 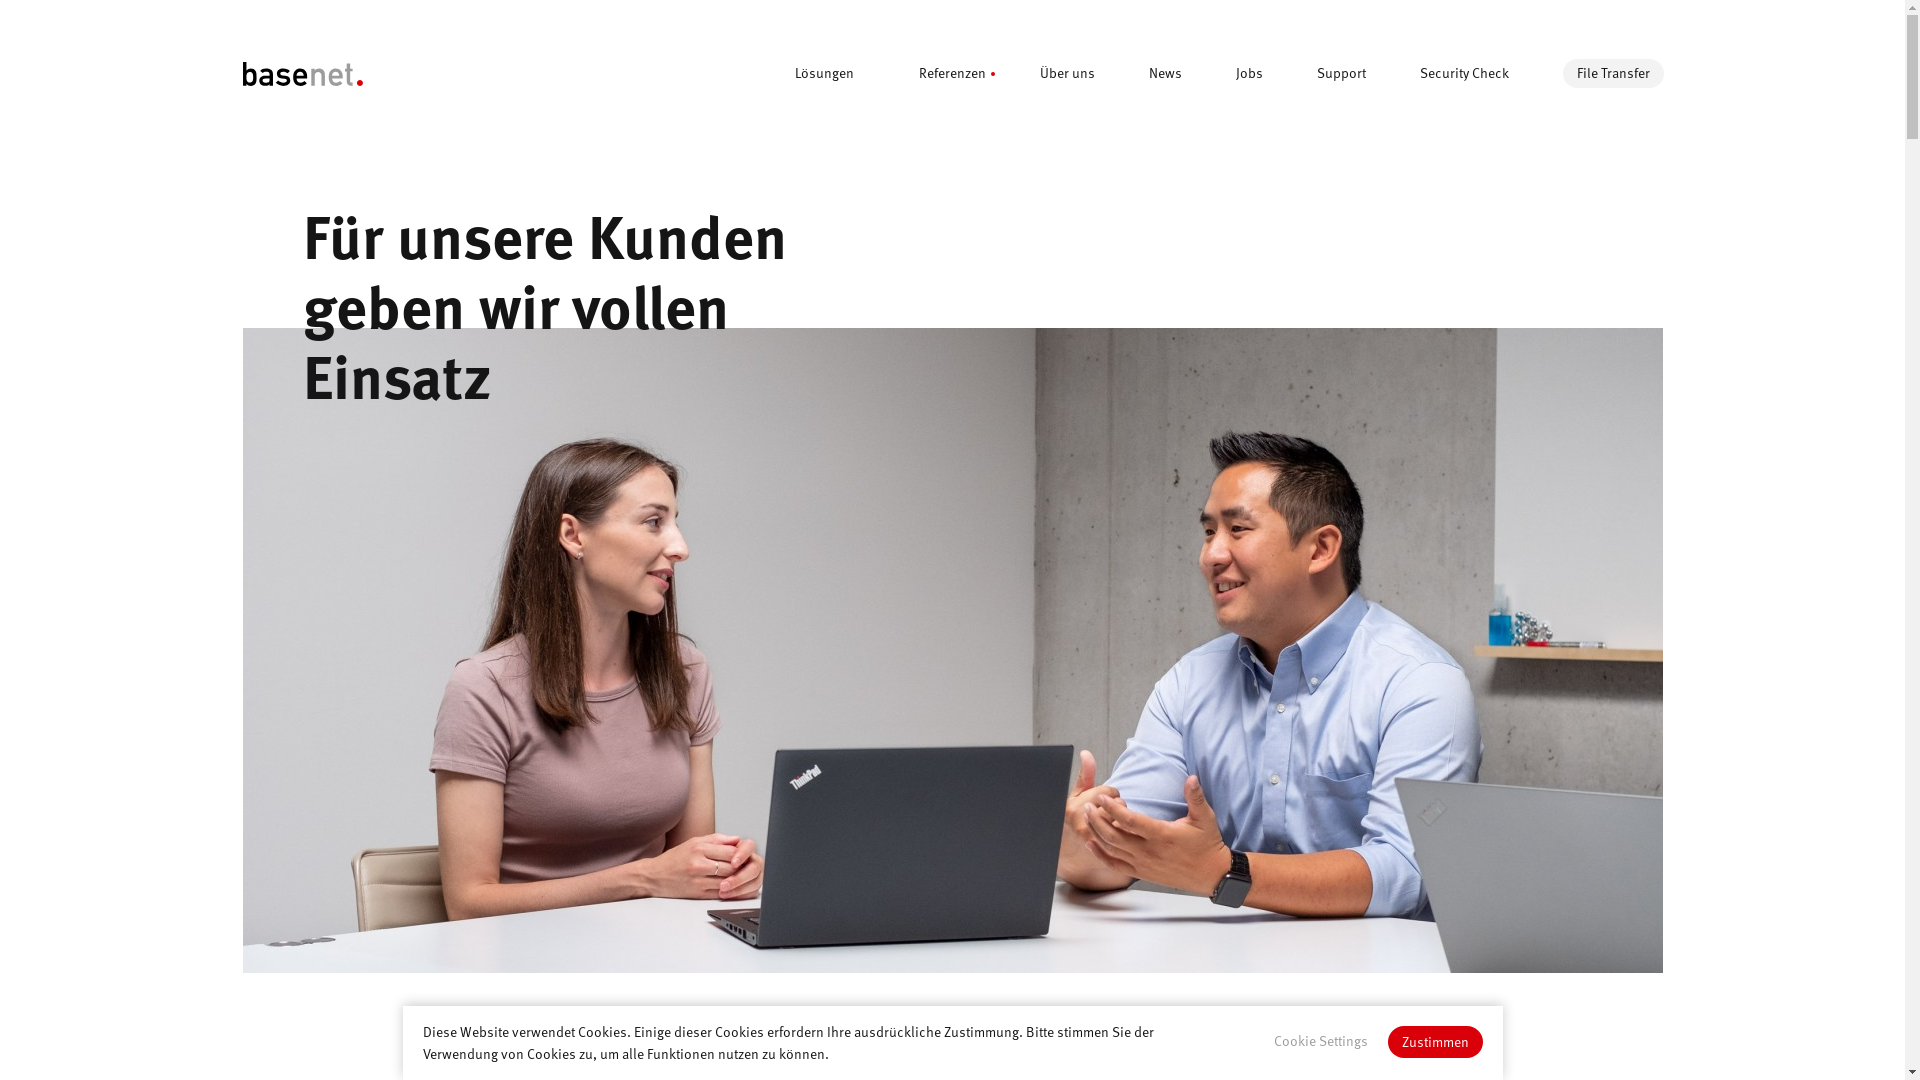 I want to click on Support, so click(x=1346, y=72).